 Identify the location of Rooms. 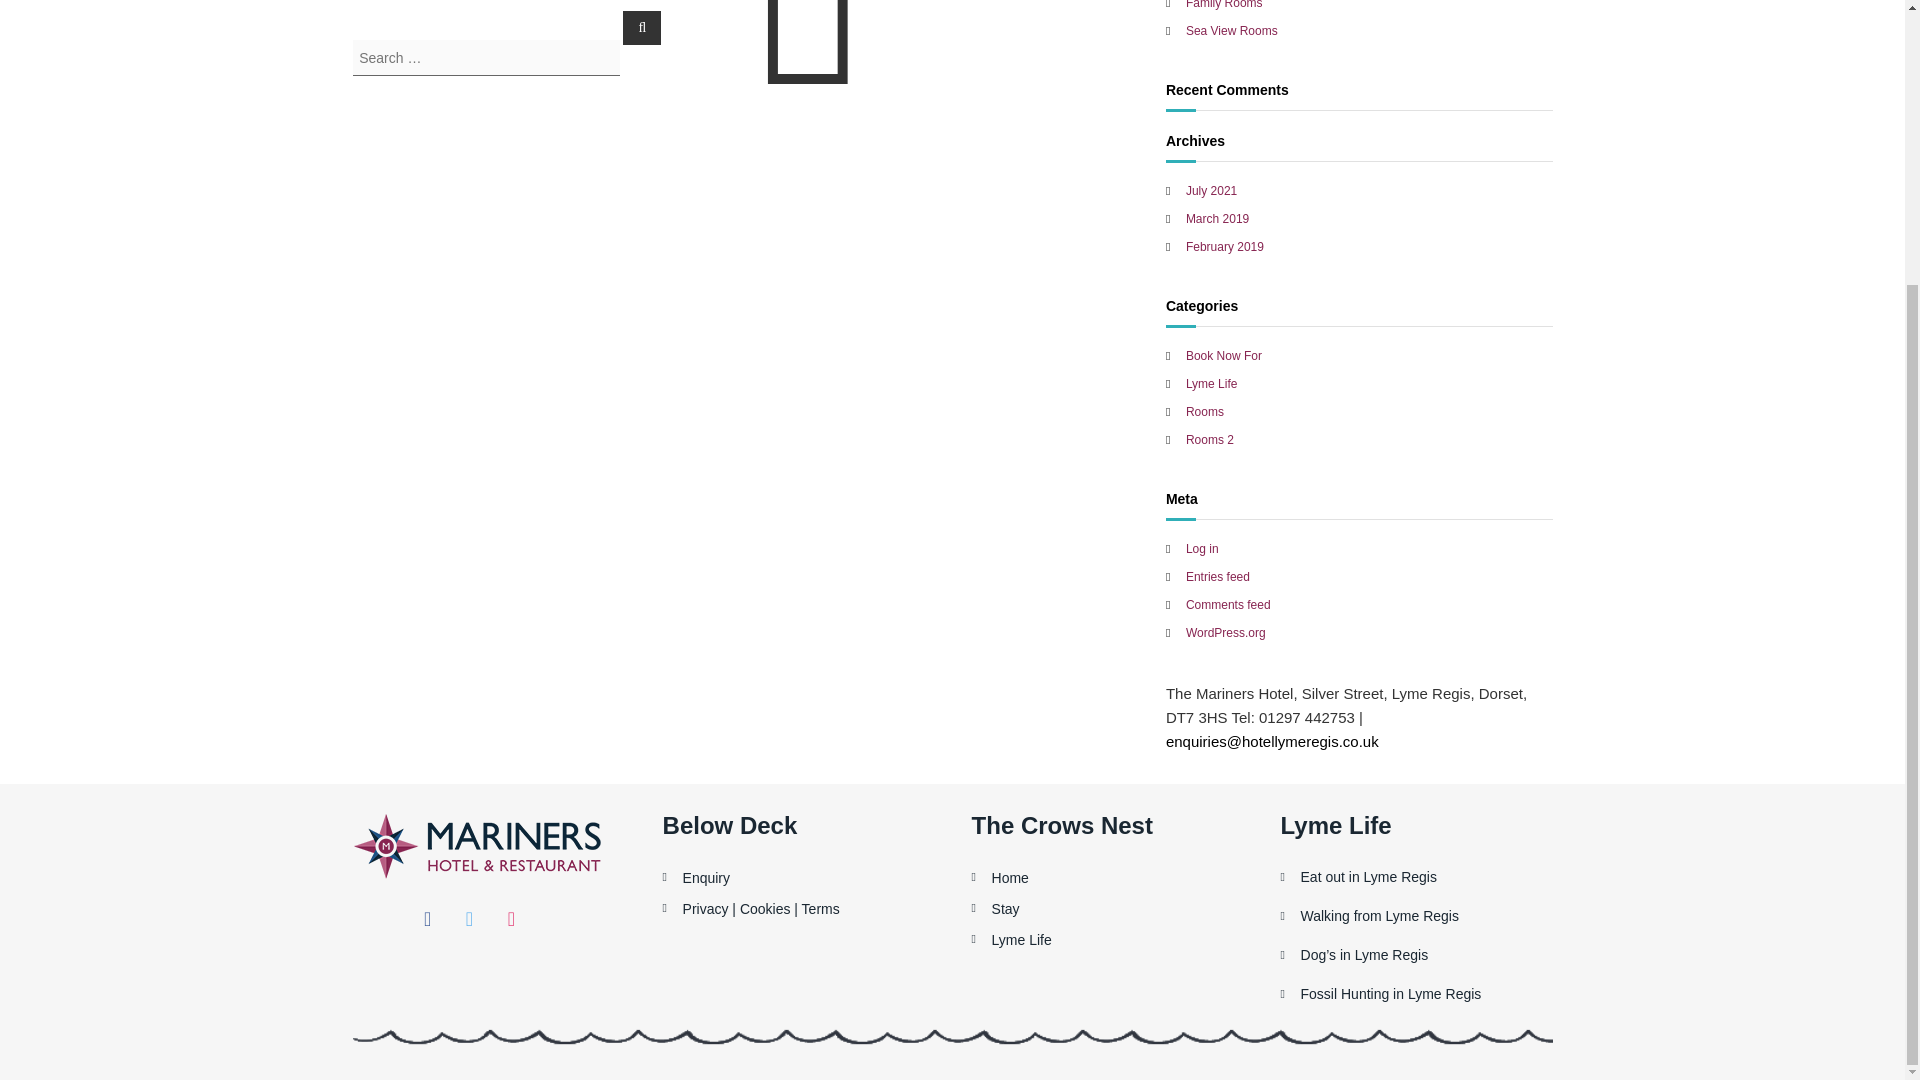
(1205, 412).